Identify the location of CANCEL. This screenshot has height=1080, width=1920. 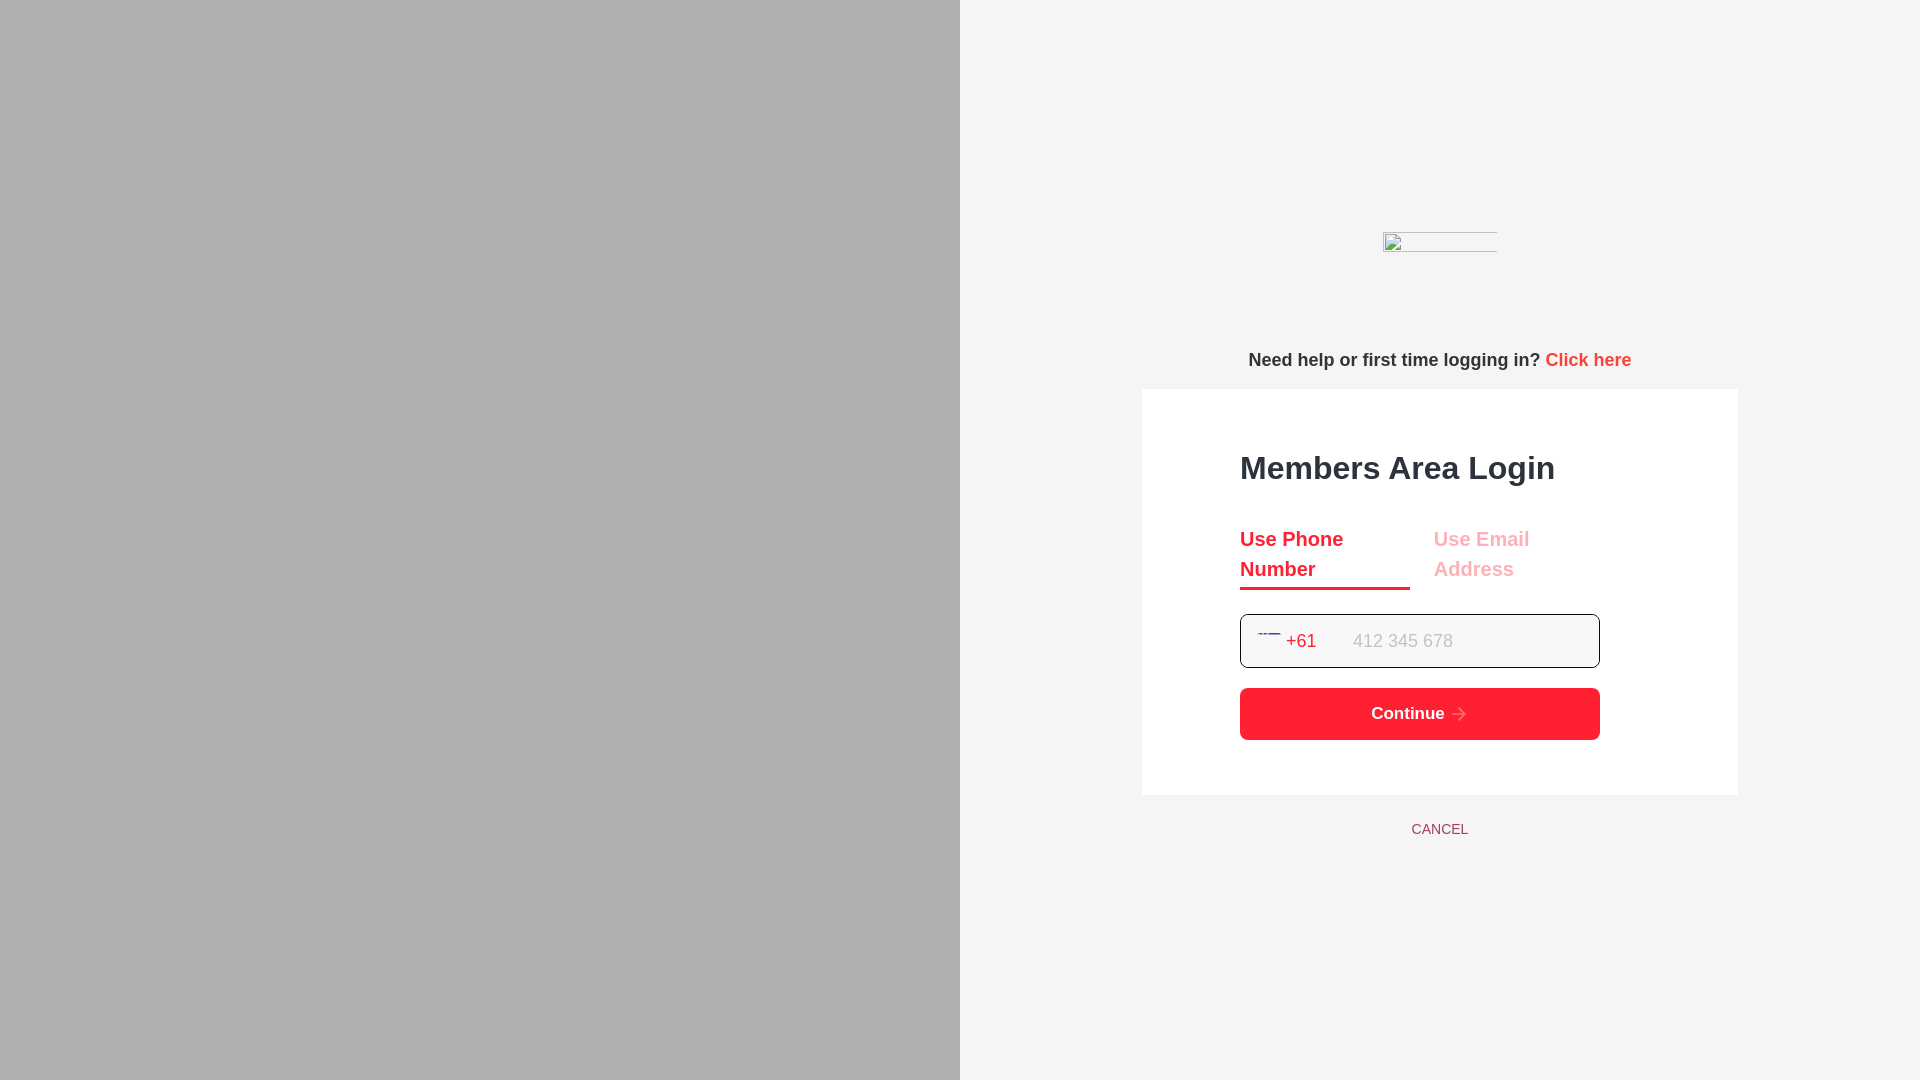
(1440, 828).